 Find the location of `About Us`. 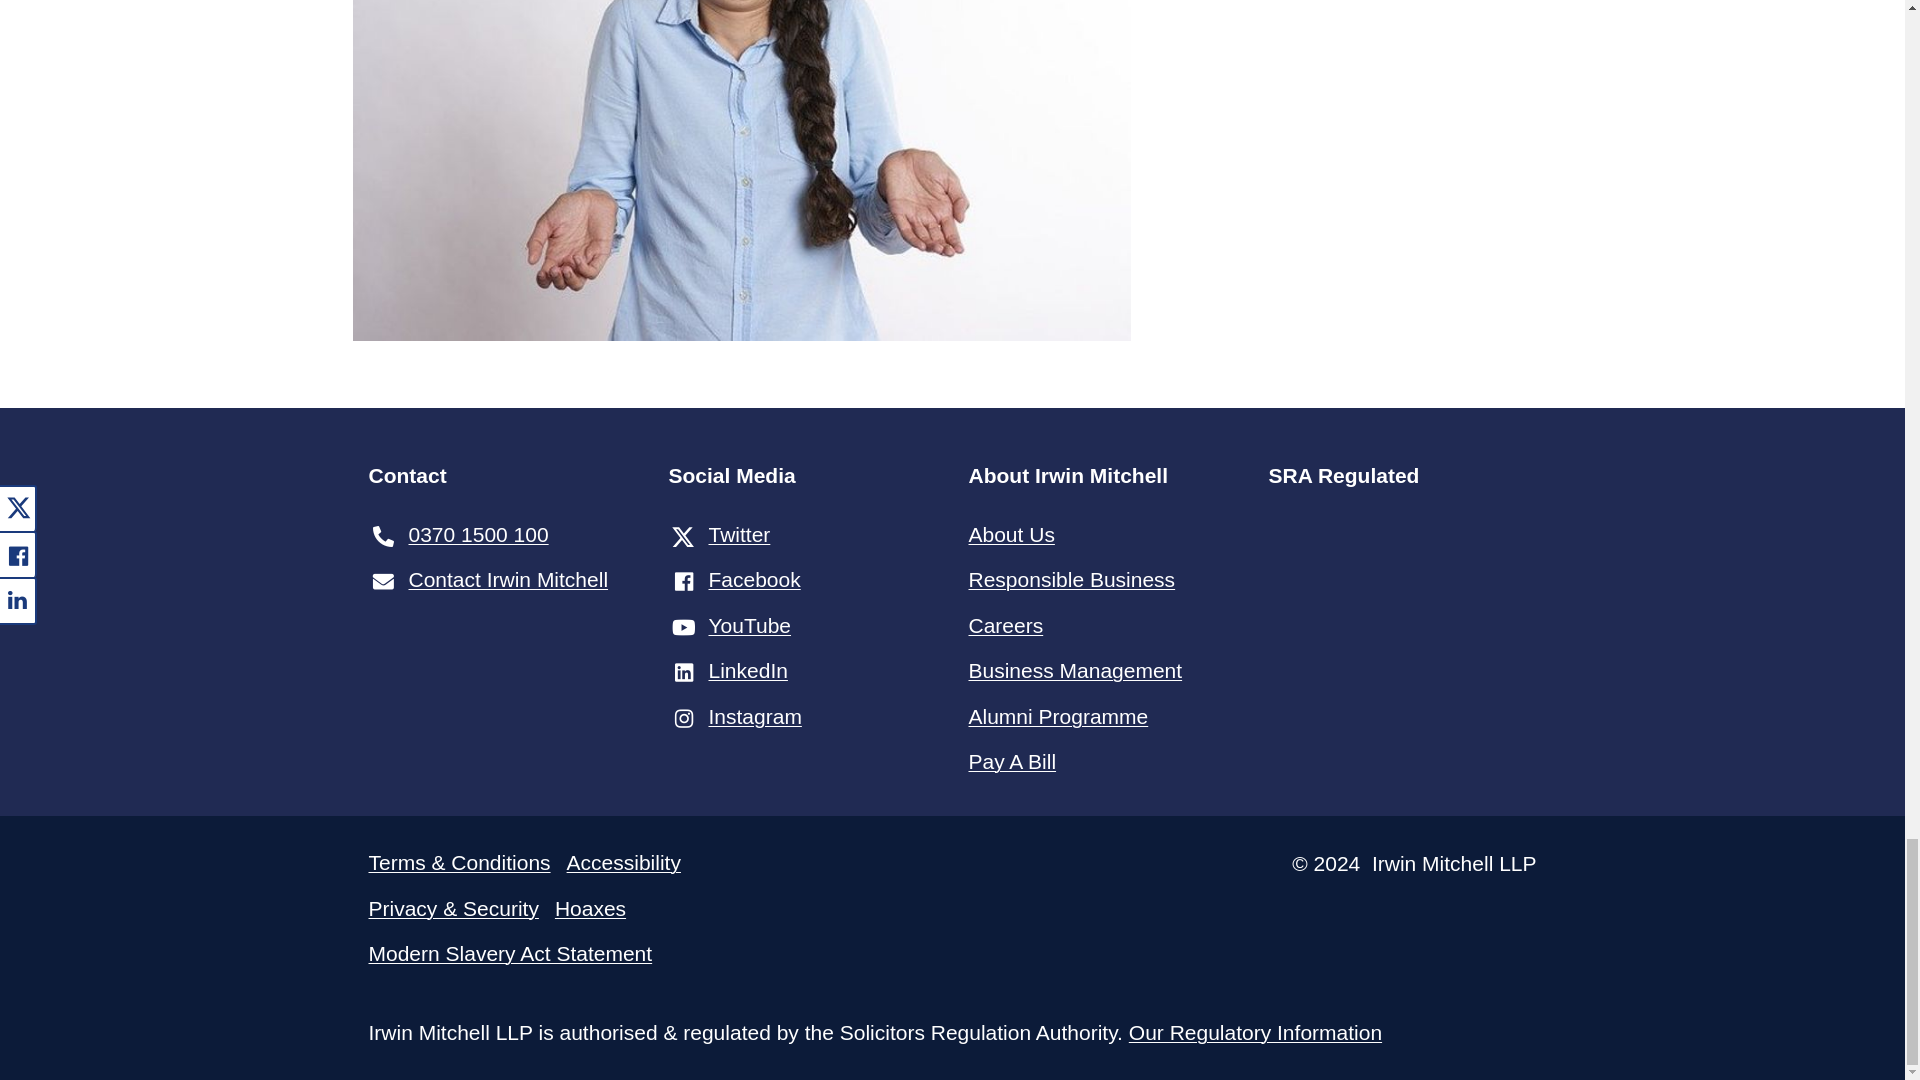

About Us is located at coordinates (1102, 534).